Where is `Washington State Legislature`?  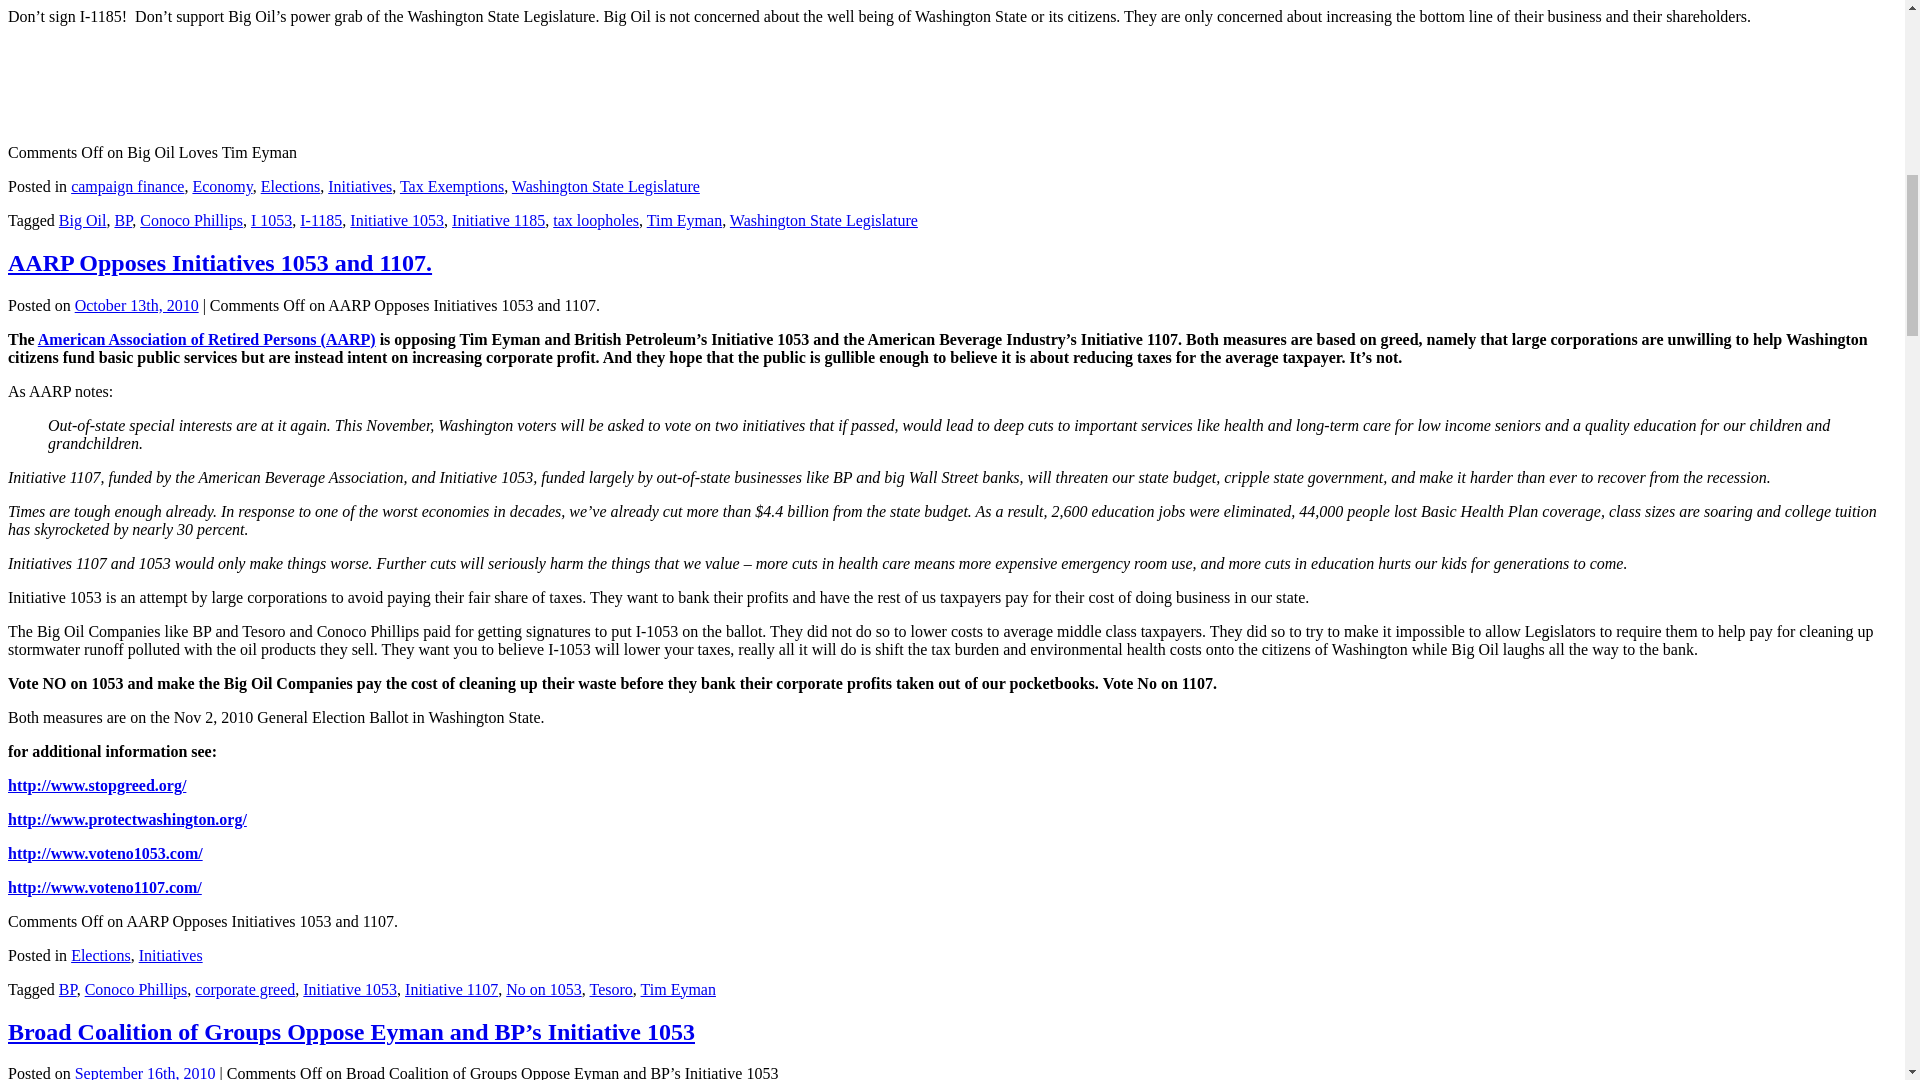 Washington State Legislature is located at coordinates (823, 220).